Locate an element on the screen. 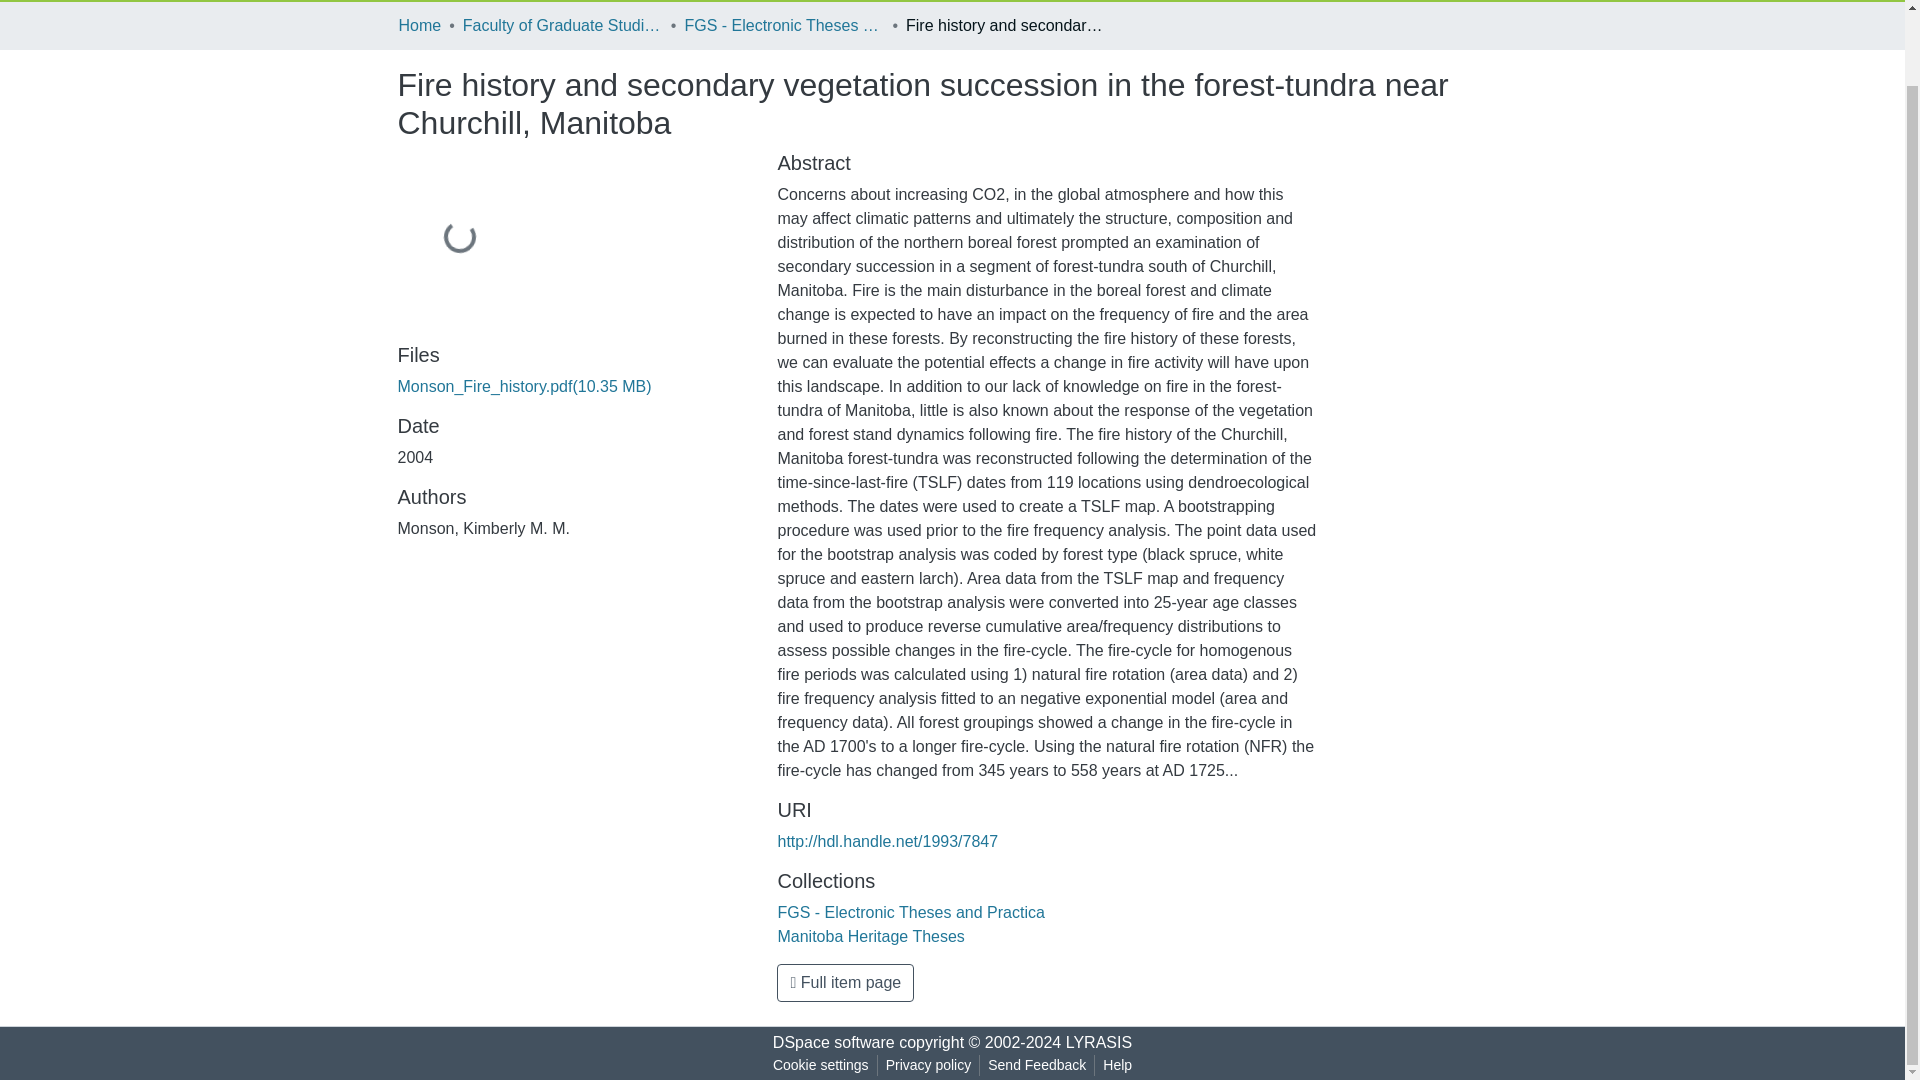 The width and height of the screenshot is (1920, 1080). FGS - Electronic Theses and Practica is located at coordinates (910, 912).